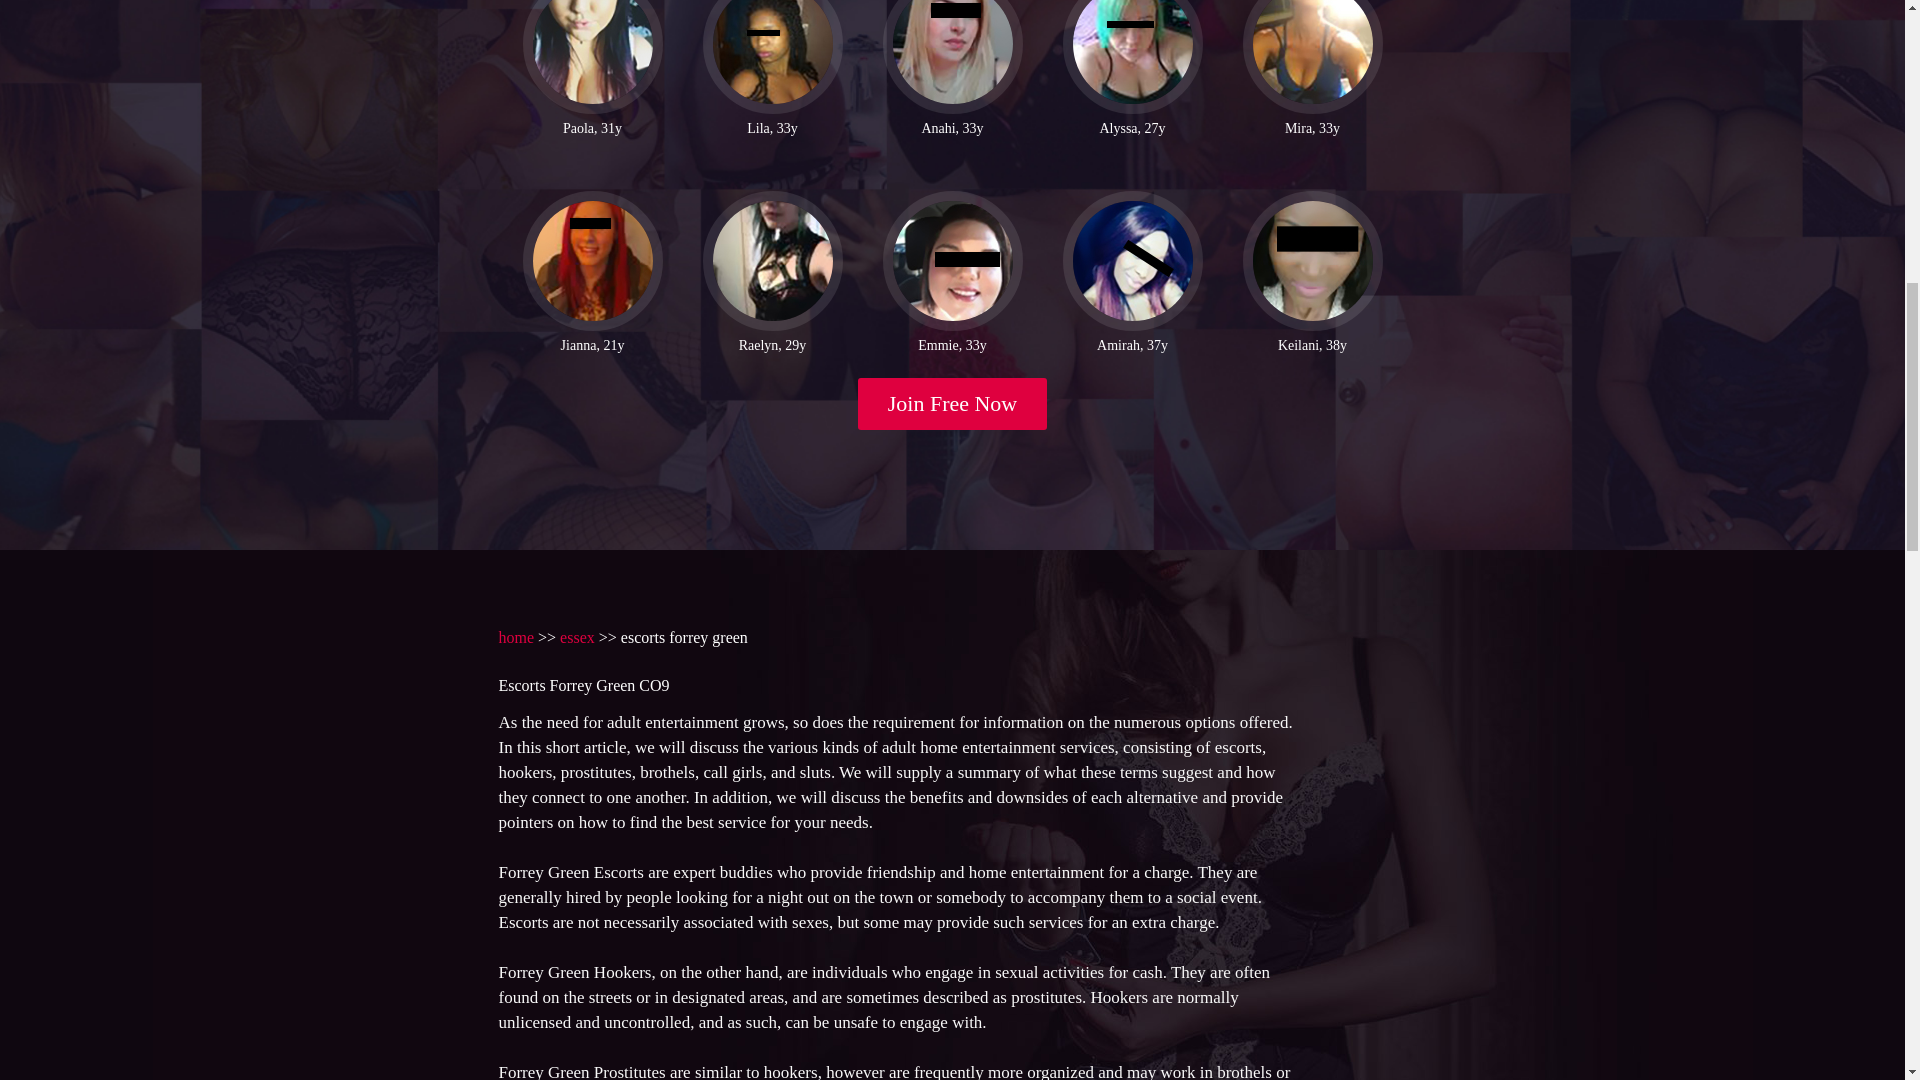 This screenshot has height=1080, width=1920. I want to click on essex, so click(578, 636).